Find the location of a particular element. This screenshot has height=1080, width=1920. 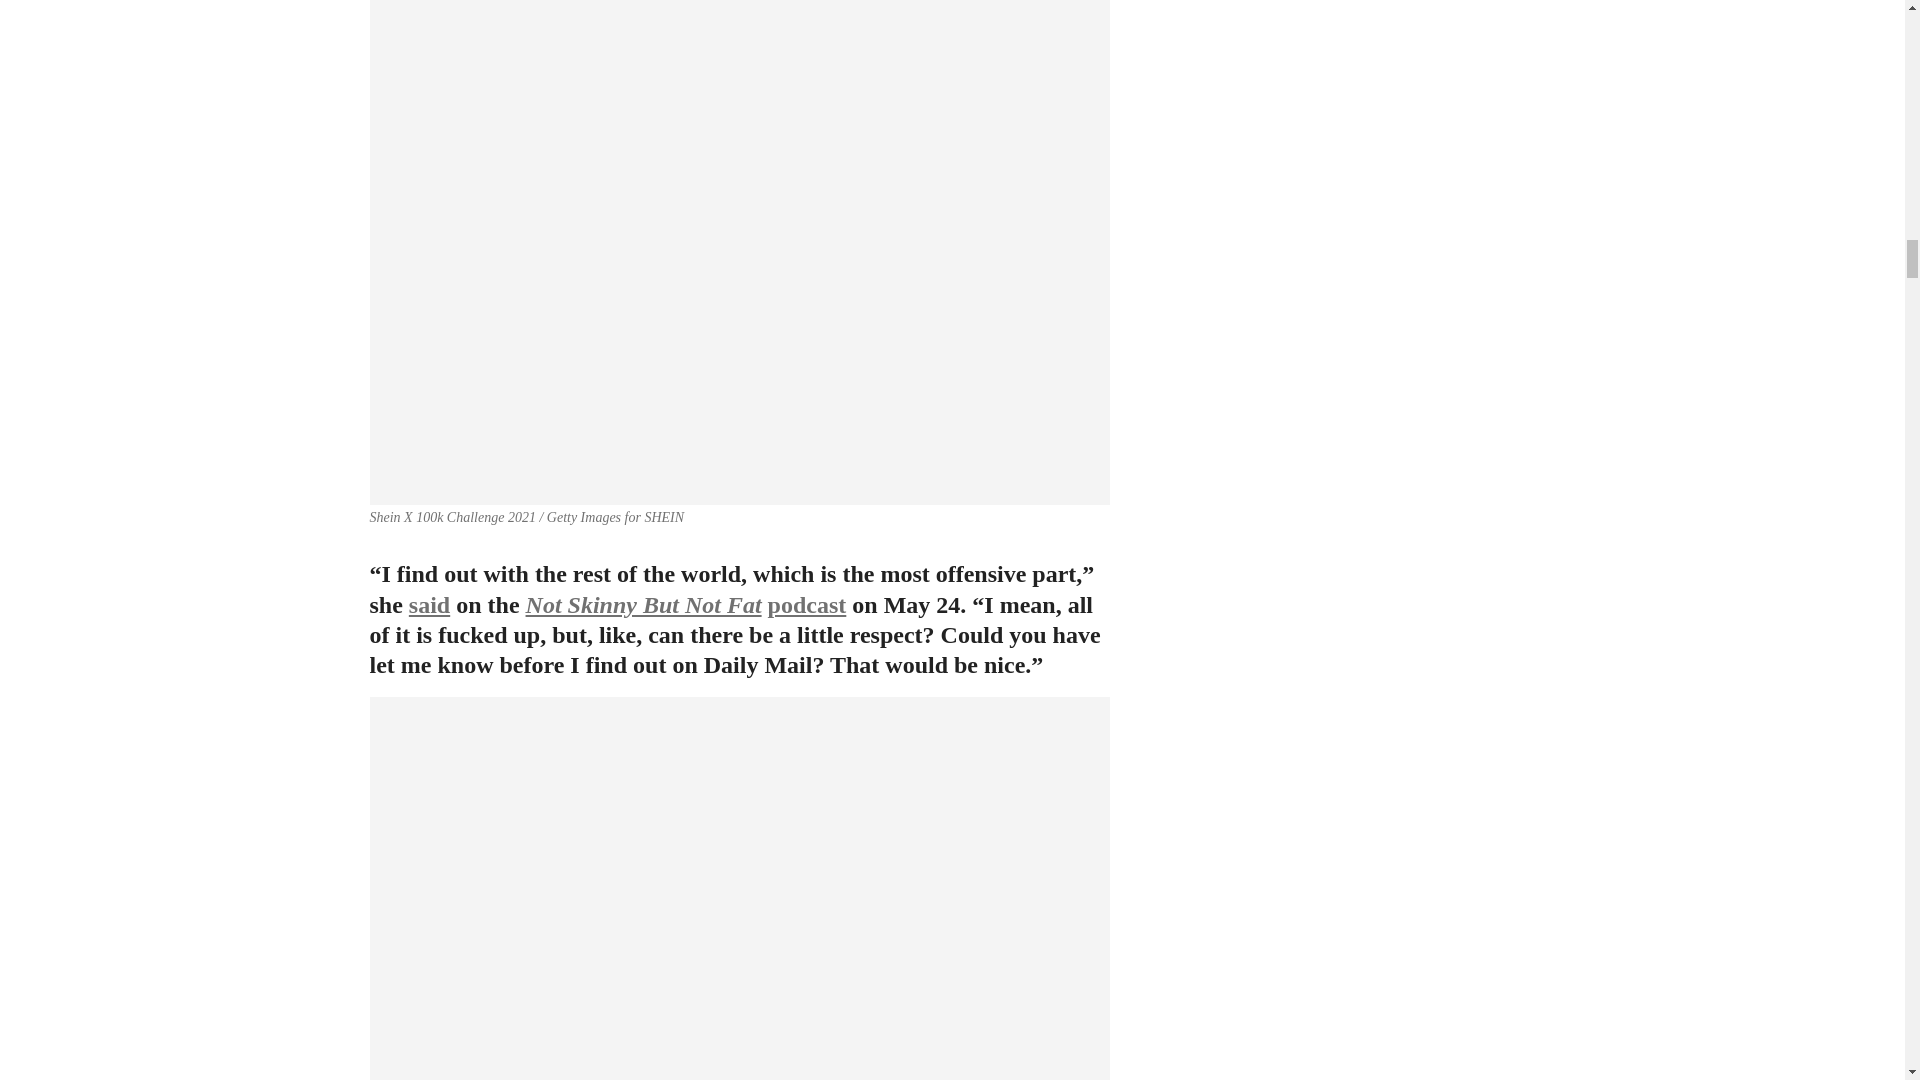

said is located at coordinates (428, 604).